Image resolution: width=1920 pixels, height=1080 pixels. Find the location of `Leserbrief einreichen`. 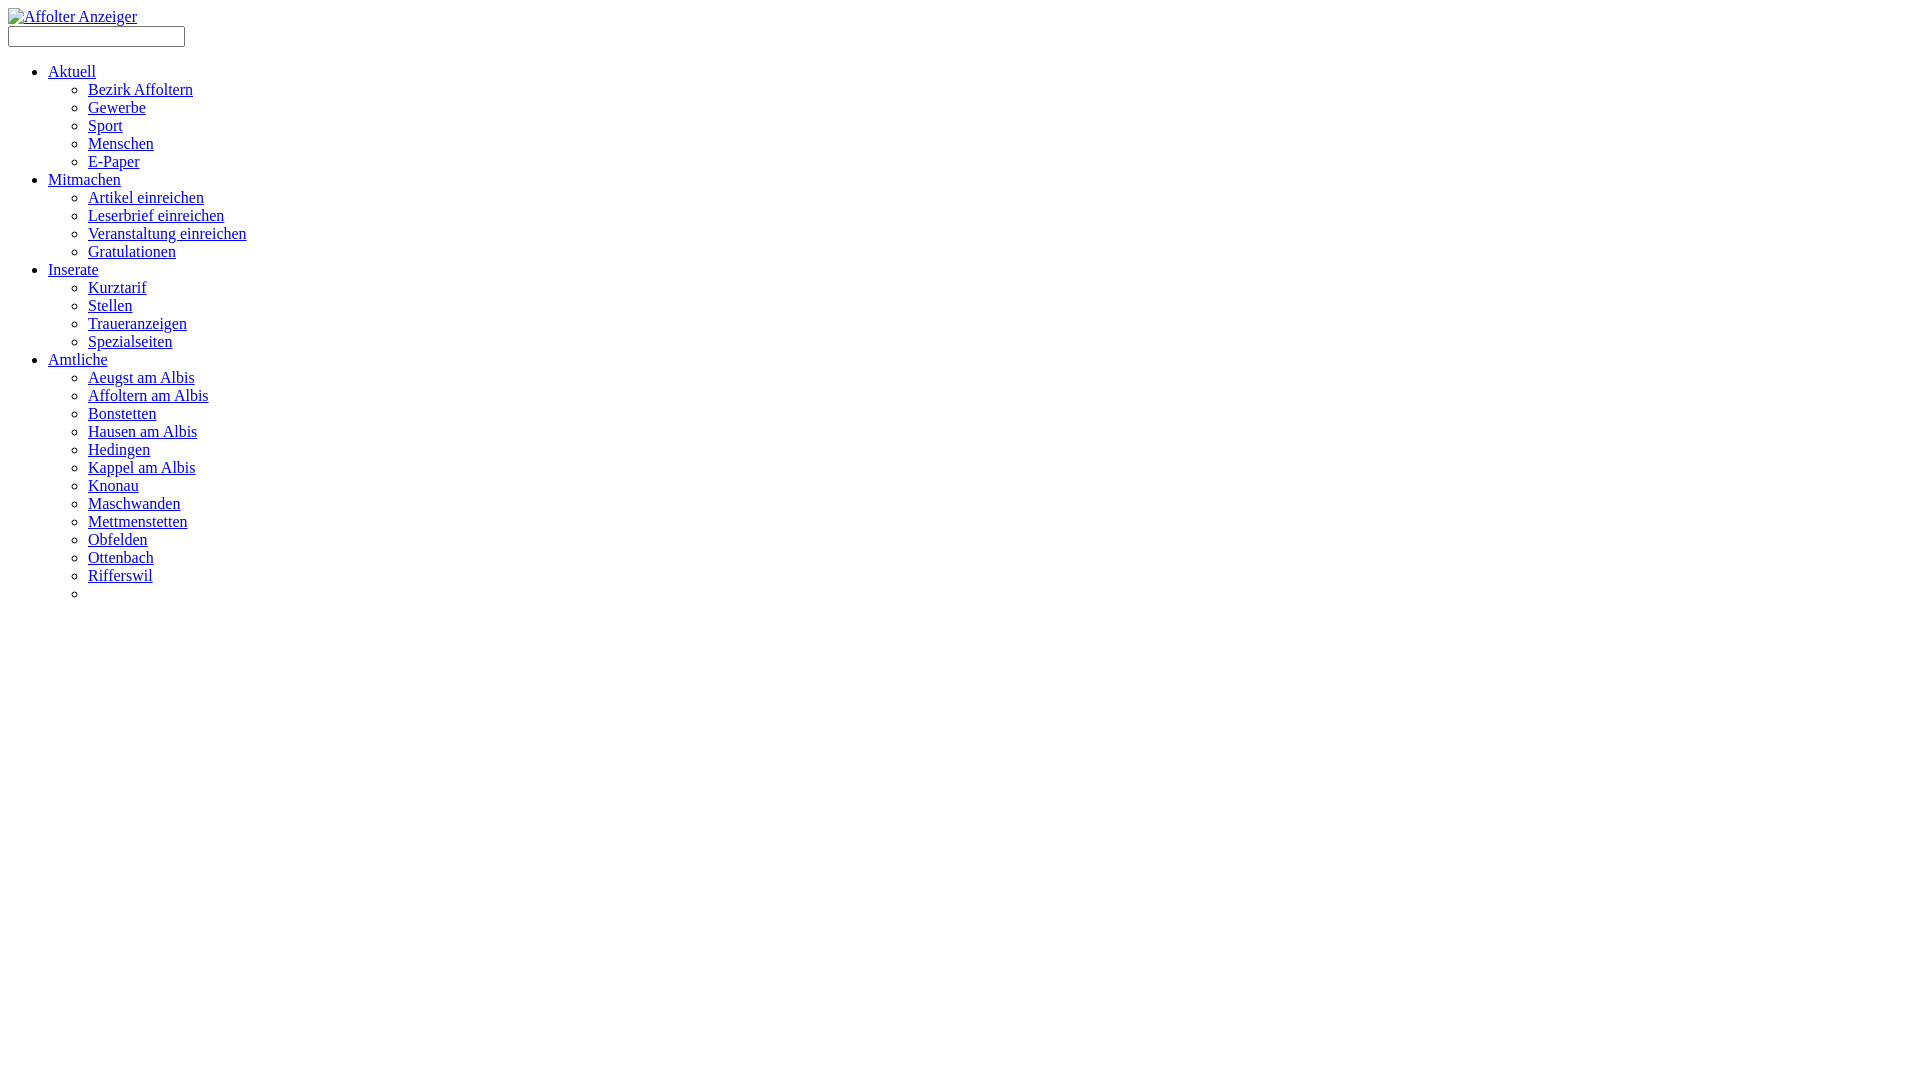

Leserbrief einreichen is located at coordinates (156, 216).